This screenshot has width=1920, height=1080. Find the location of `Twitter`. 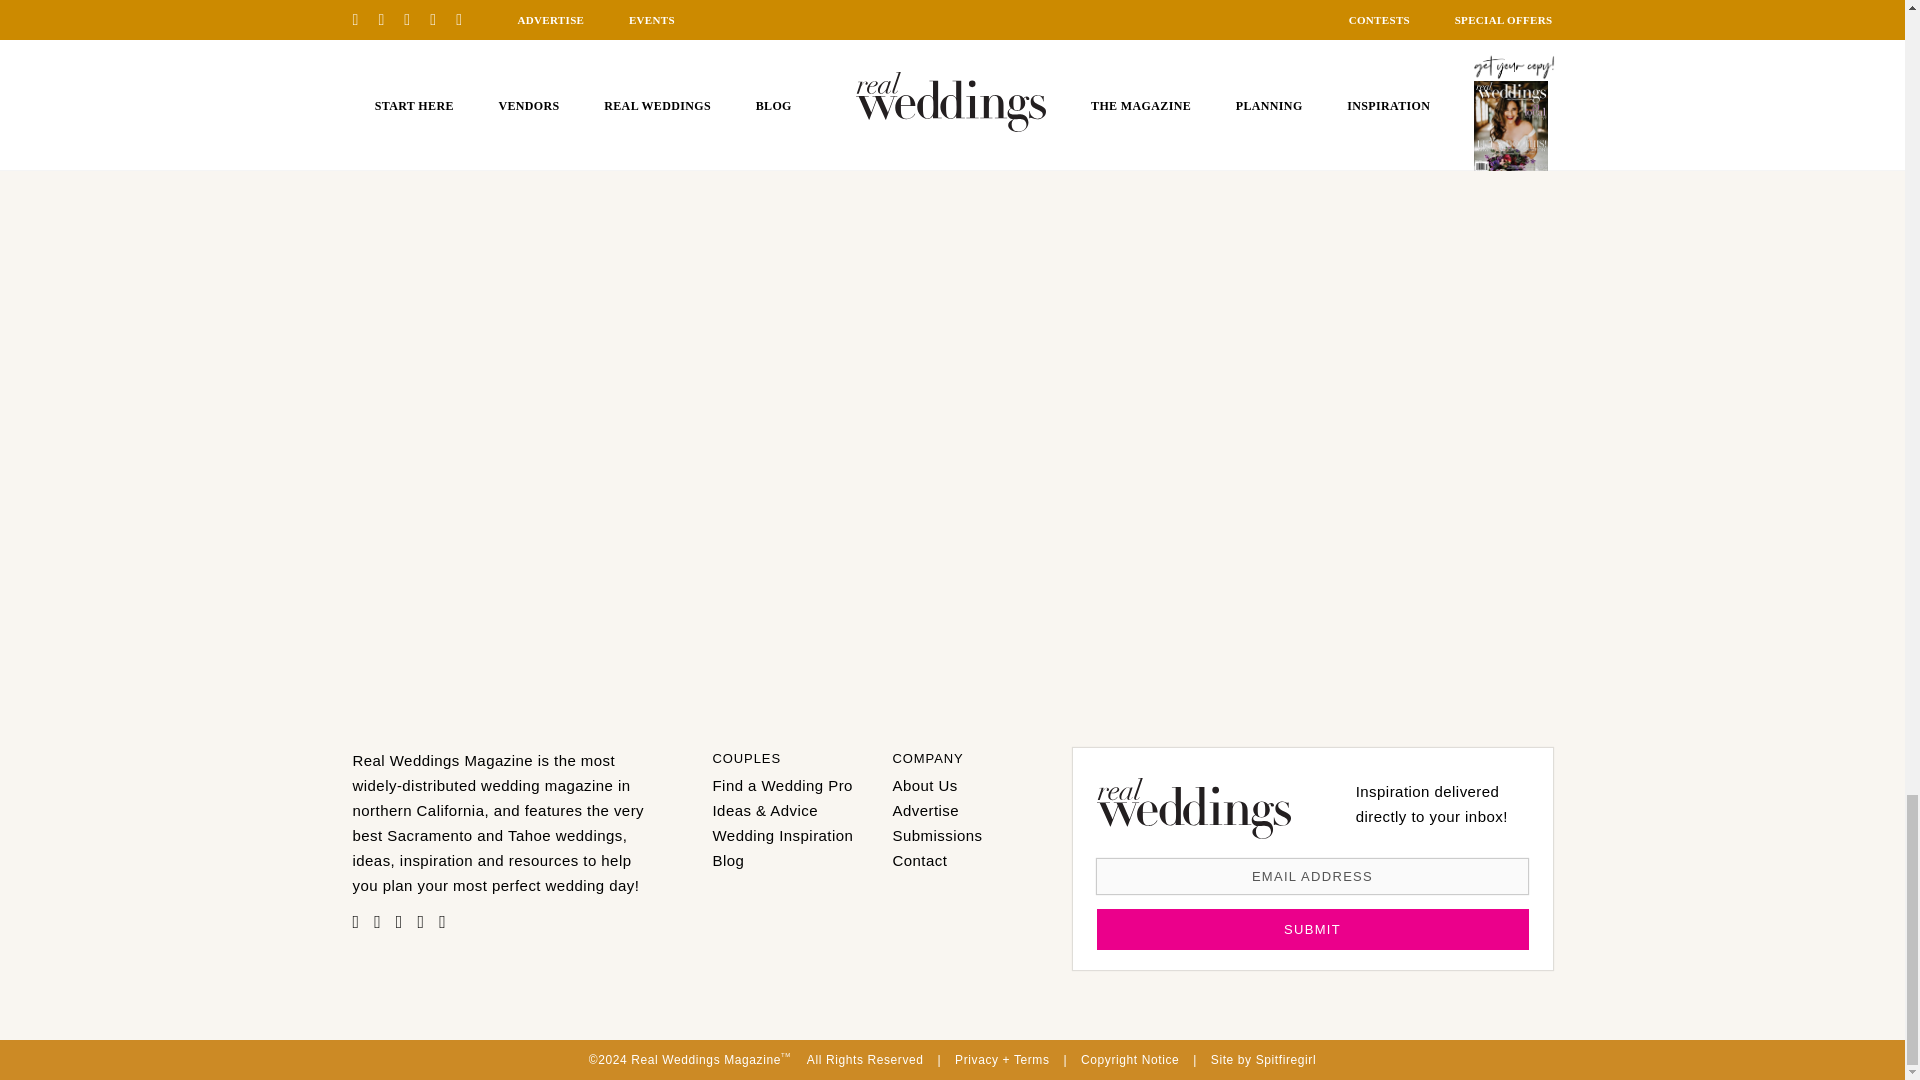

Twitter is located at coordinates (424, 922).